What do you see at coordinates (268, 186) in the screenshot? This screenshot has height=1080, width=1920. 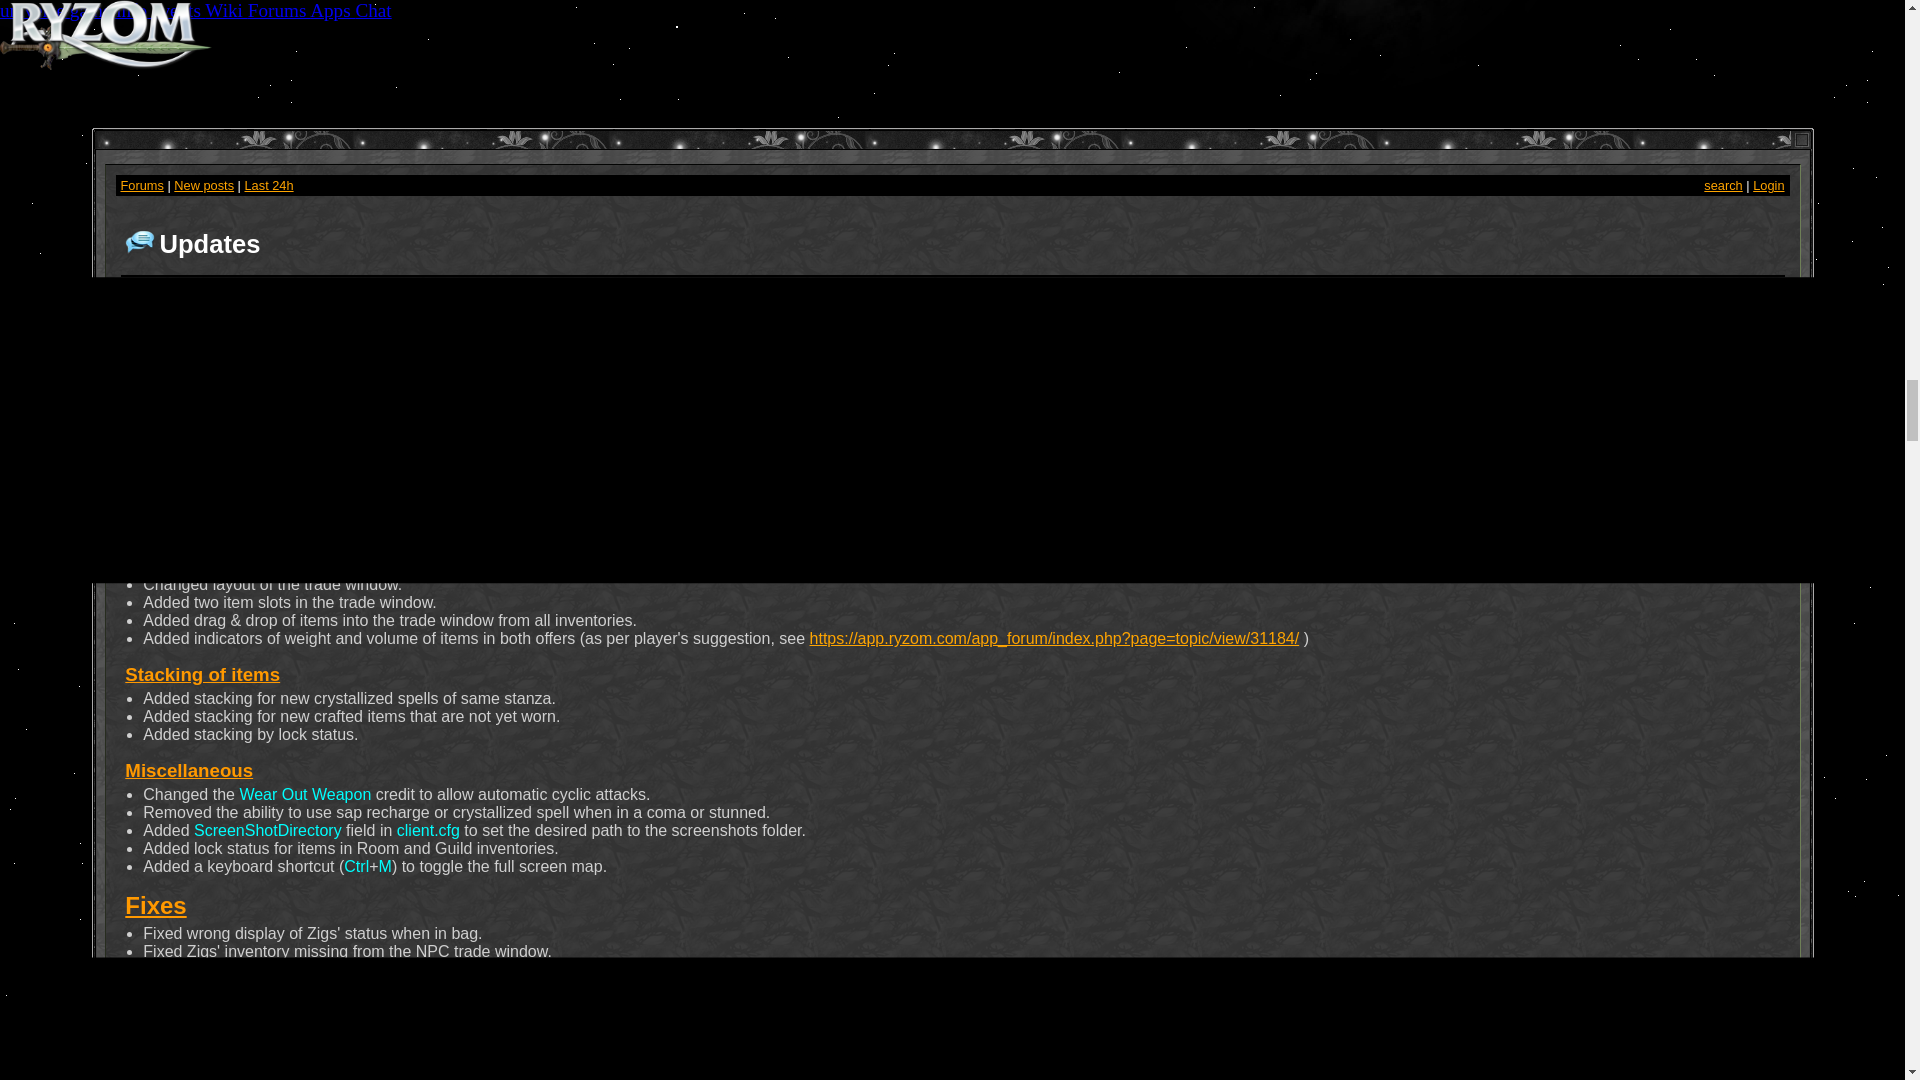 I see `Last 24h` at bounding box center [268, 186].